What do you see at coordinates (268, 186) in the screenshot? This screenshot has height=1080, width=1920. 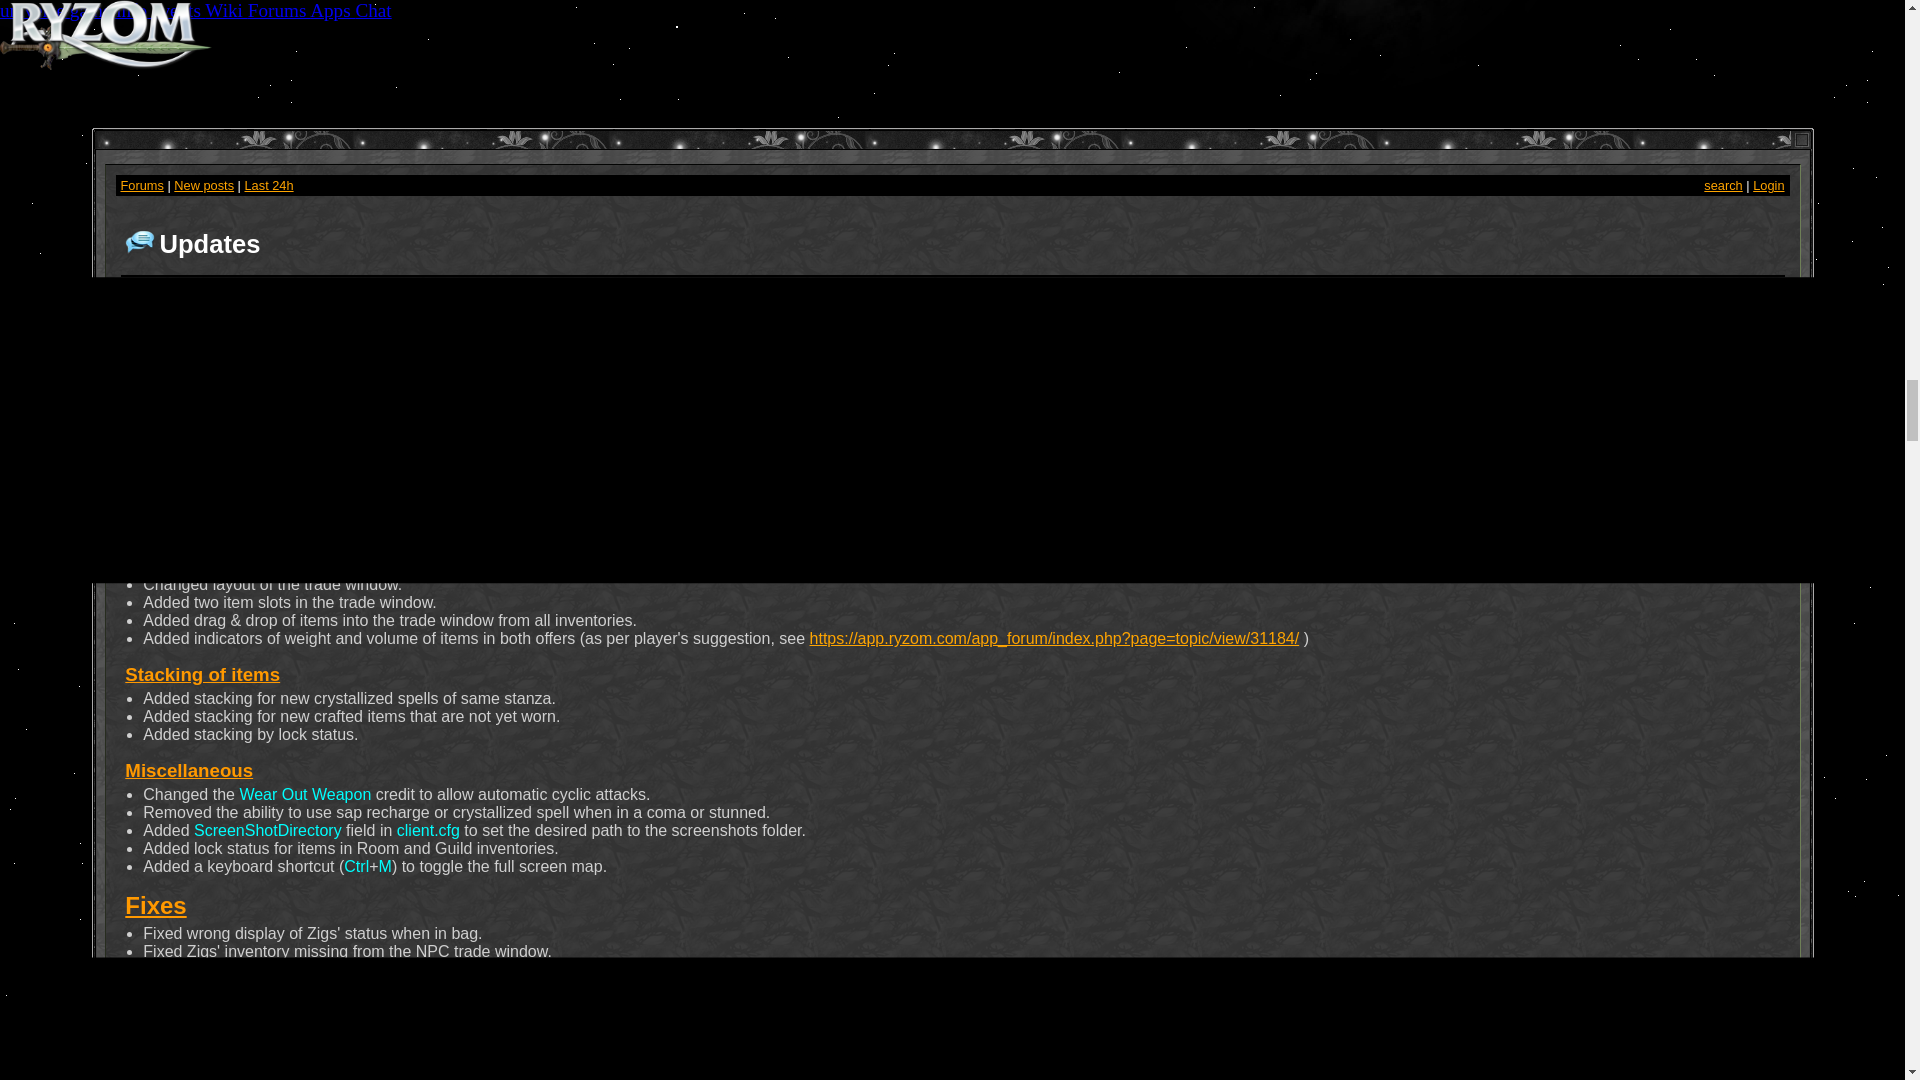 I see `Last 24h` at bounding box center [268, 186].